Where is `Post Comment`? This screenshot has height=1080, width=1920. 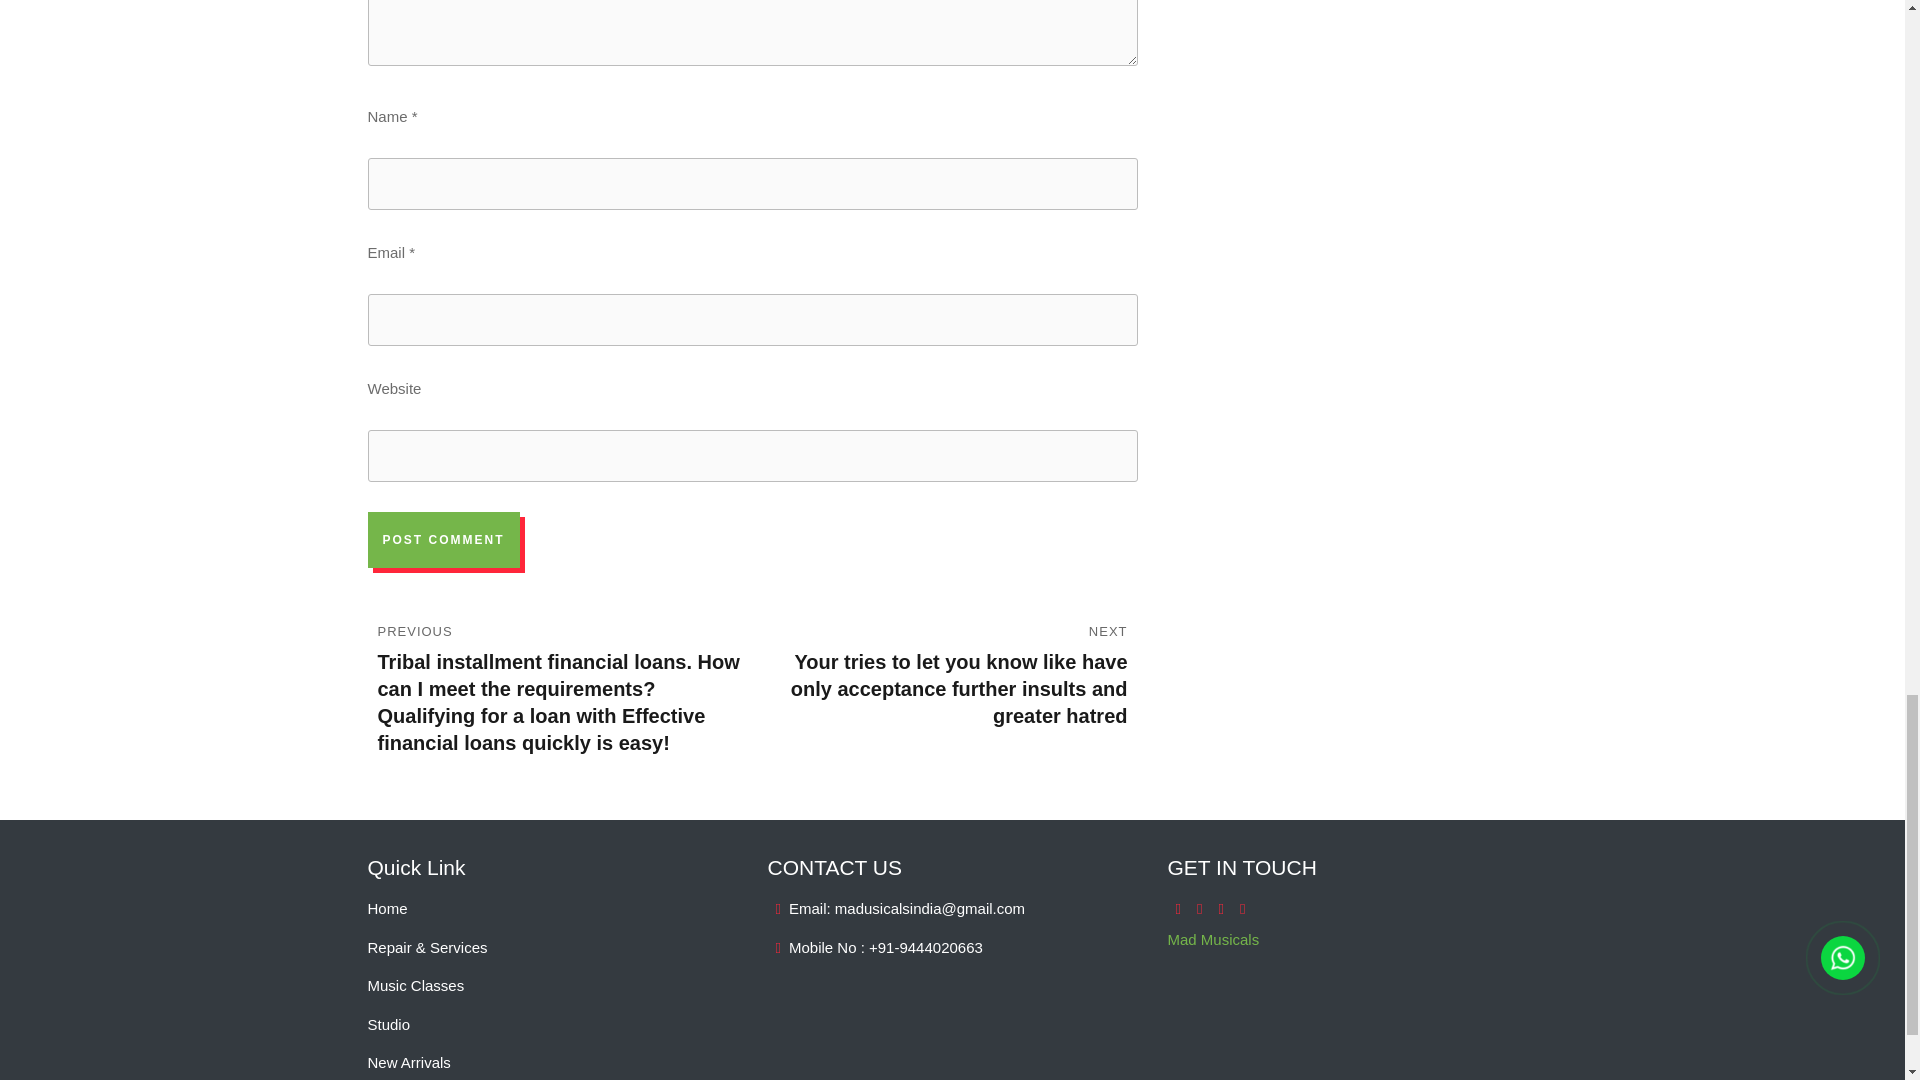
Post Comment is located at coordinates (444, 540).